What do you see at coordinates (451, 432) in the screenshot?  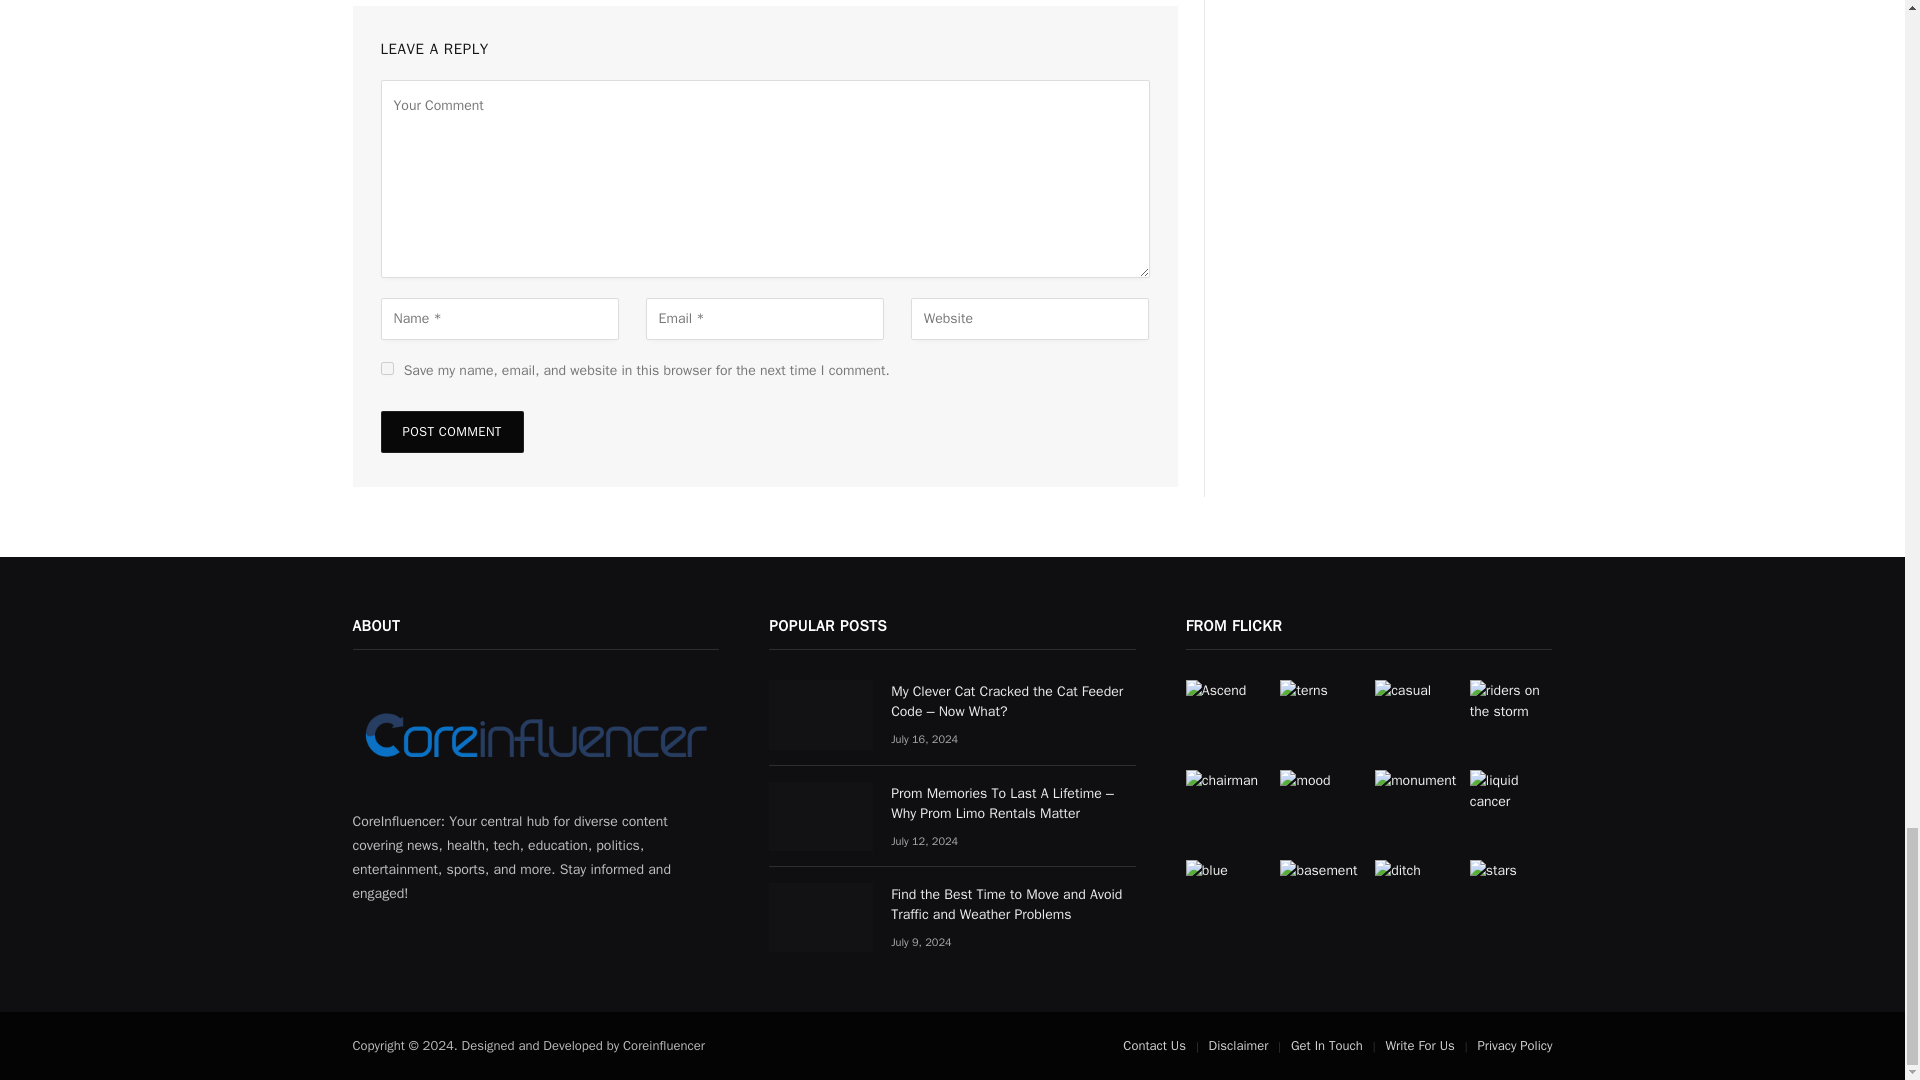 I see `Post Comment` at bounding box center [451, 432].